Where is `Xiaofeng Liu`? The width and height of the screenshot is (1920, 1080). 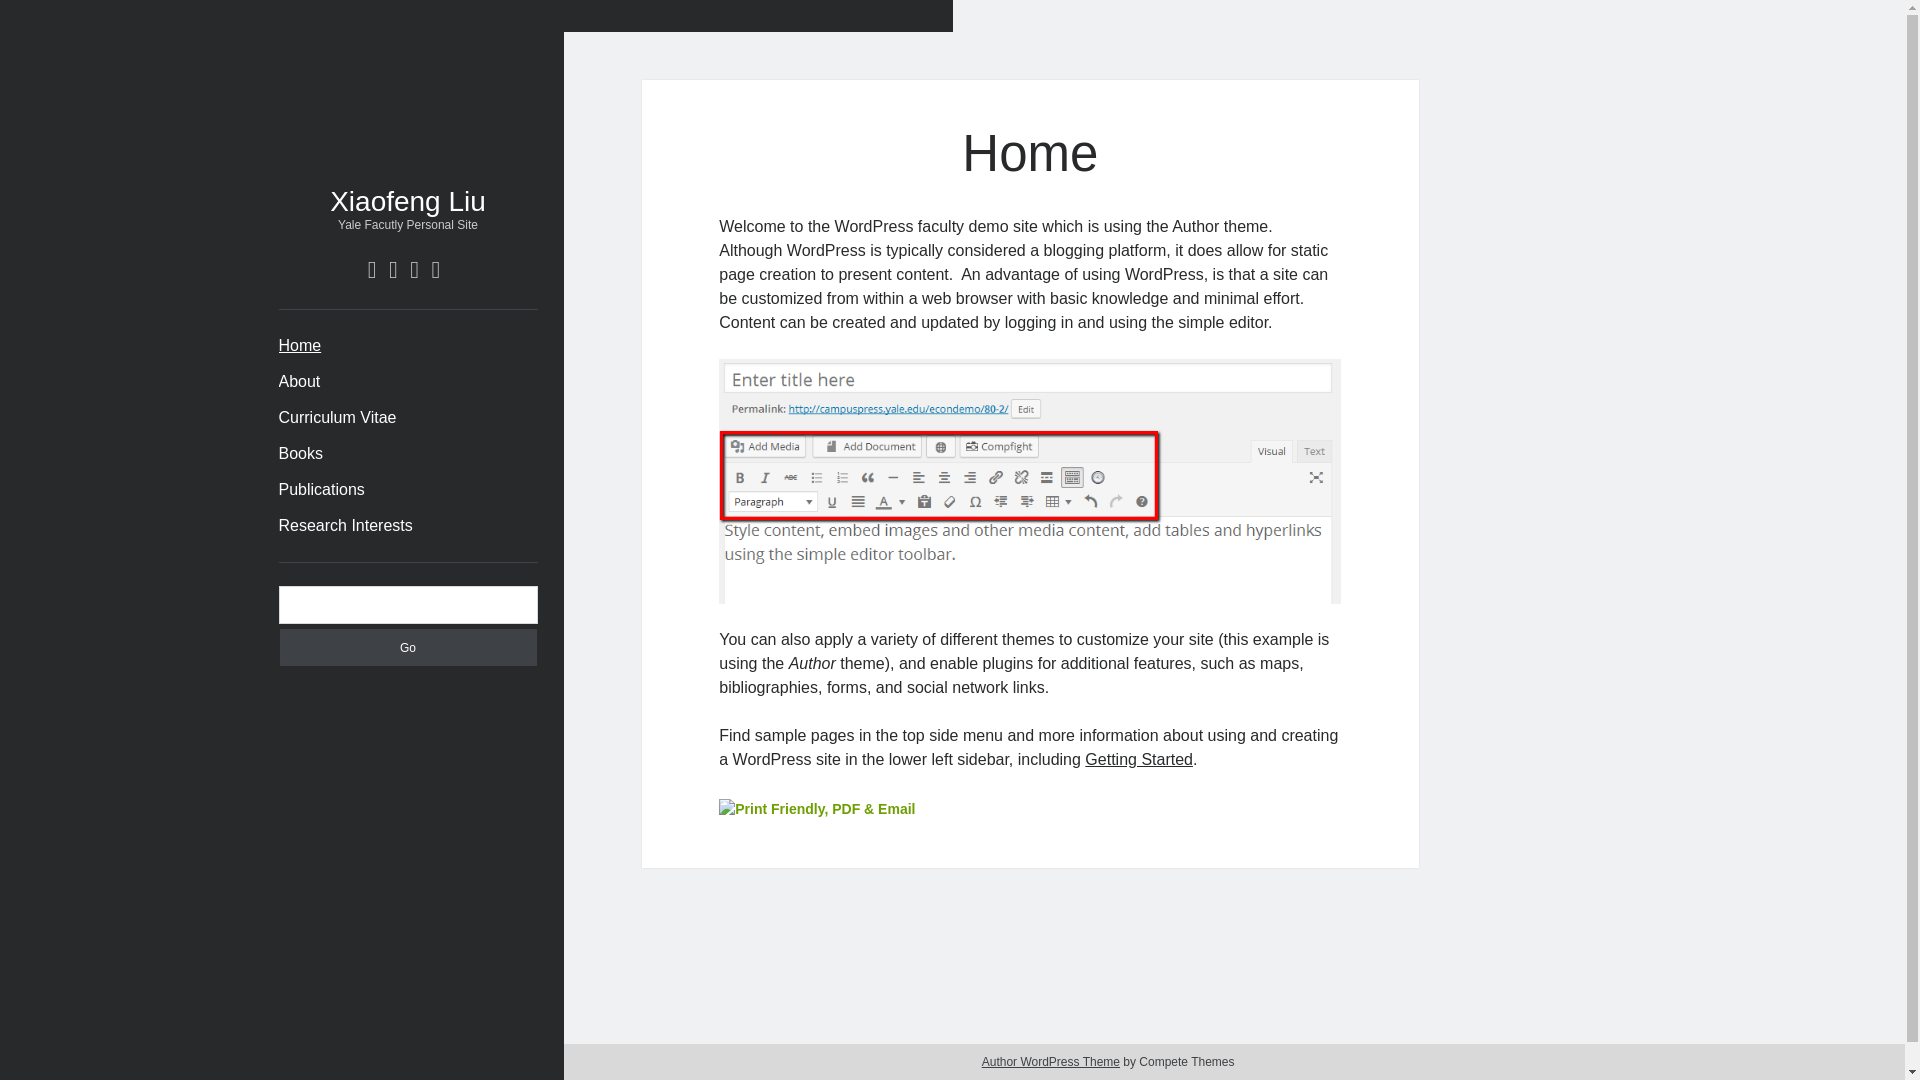
Xiaofeng Liu is located at coordinates (408, 201).